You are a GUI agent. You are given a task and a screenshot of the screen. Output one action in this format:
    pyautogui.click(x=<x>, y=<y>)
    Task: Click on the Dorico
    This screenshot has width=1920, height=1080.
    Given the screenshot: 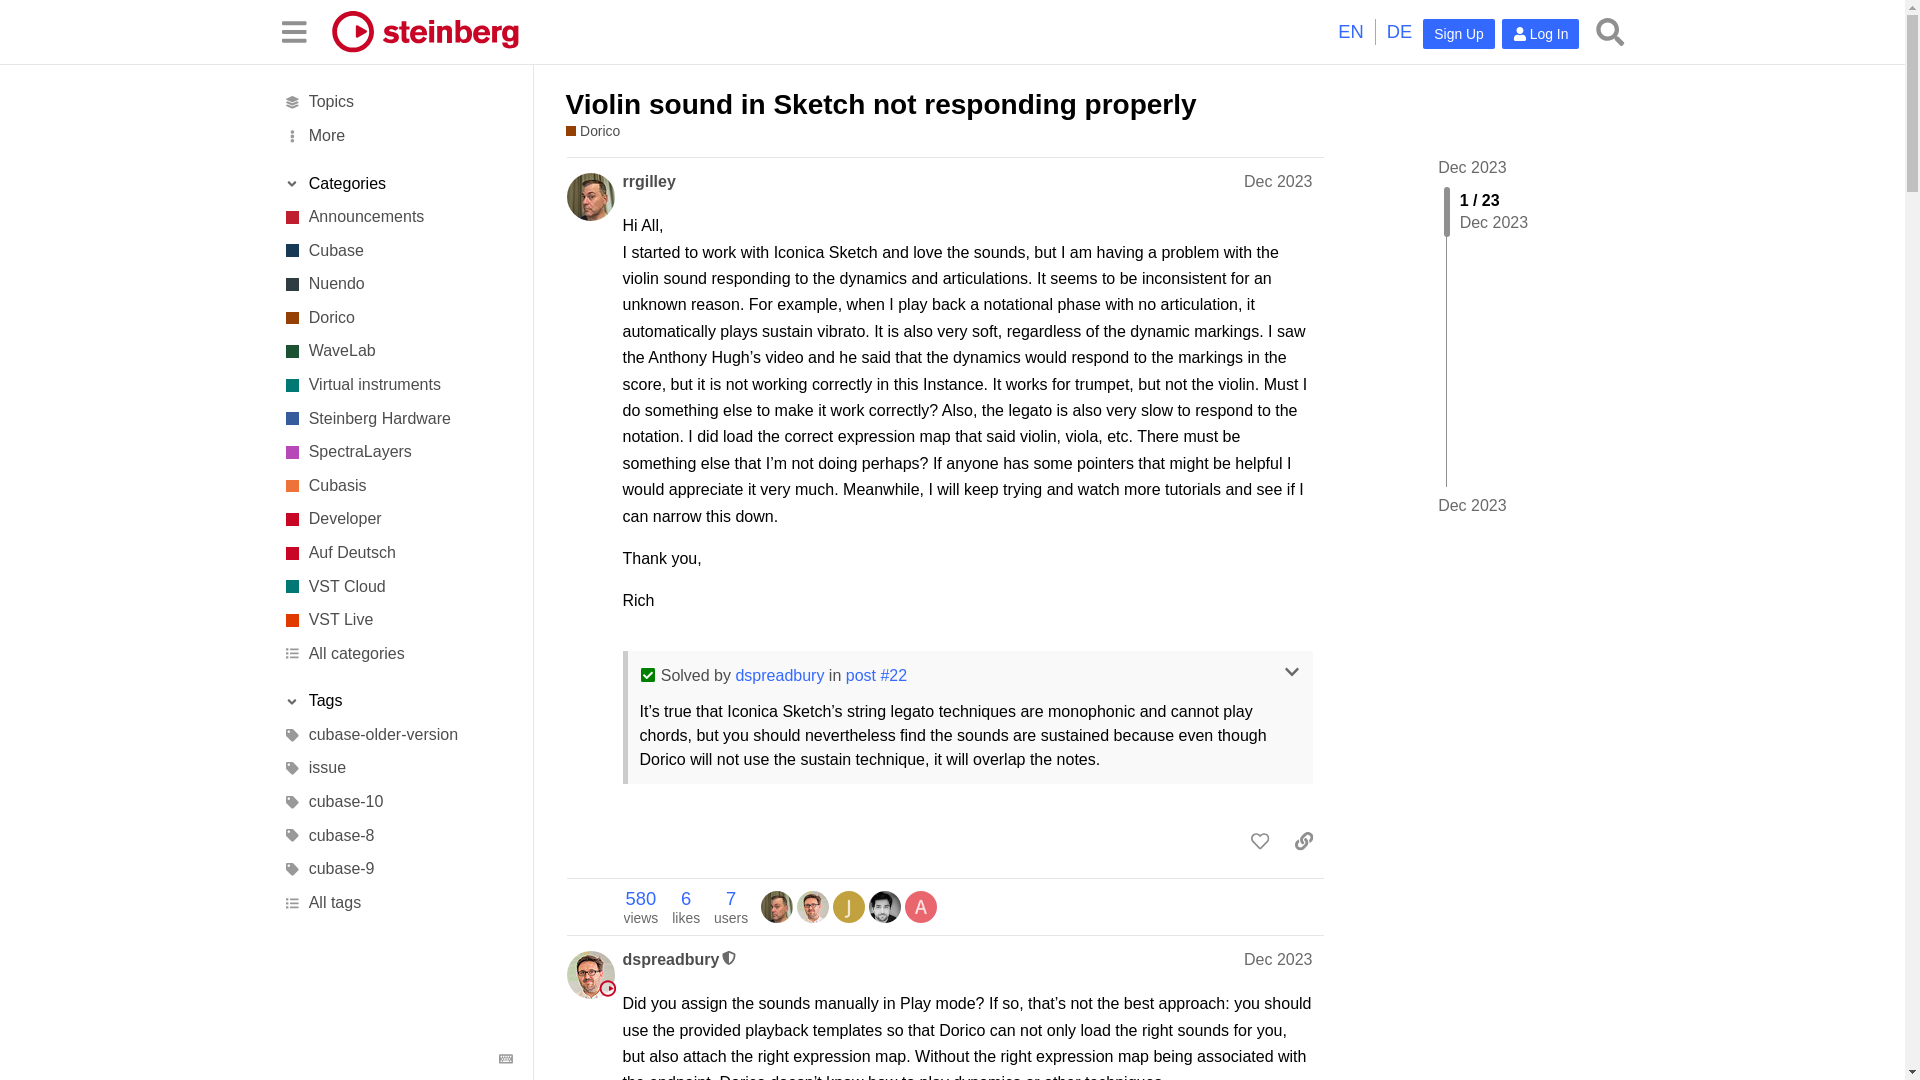 What is the action you would take?
    pyautogui.click(x=397, y=318)
    